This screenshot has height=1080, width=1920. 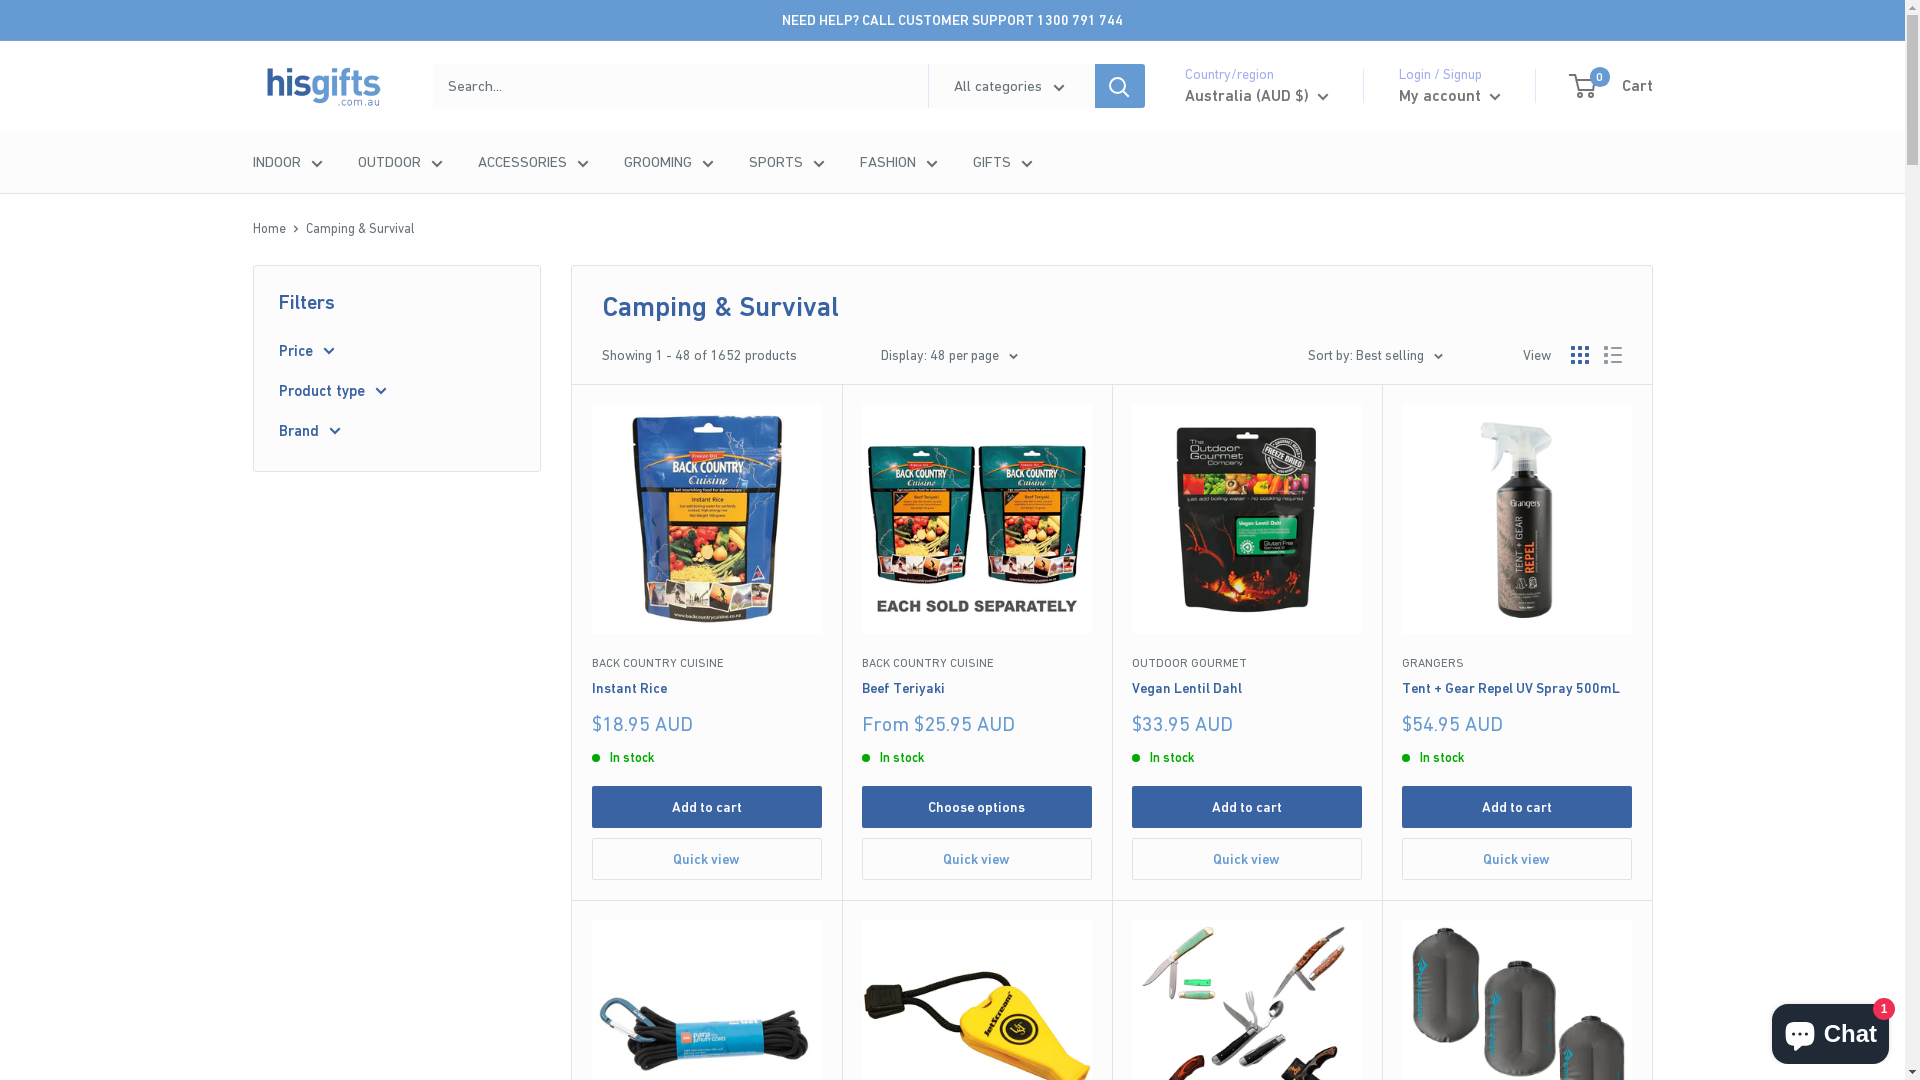 What do you see at coordinates (1517, 664) in the screenshot?
I see `GRANGERS` at bounding box center [1517, 664].